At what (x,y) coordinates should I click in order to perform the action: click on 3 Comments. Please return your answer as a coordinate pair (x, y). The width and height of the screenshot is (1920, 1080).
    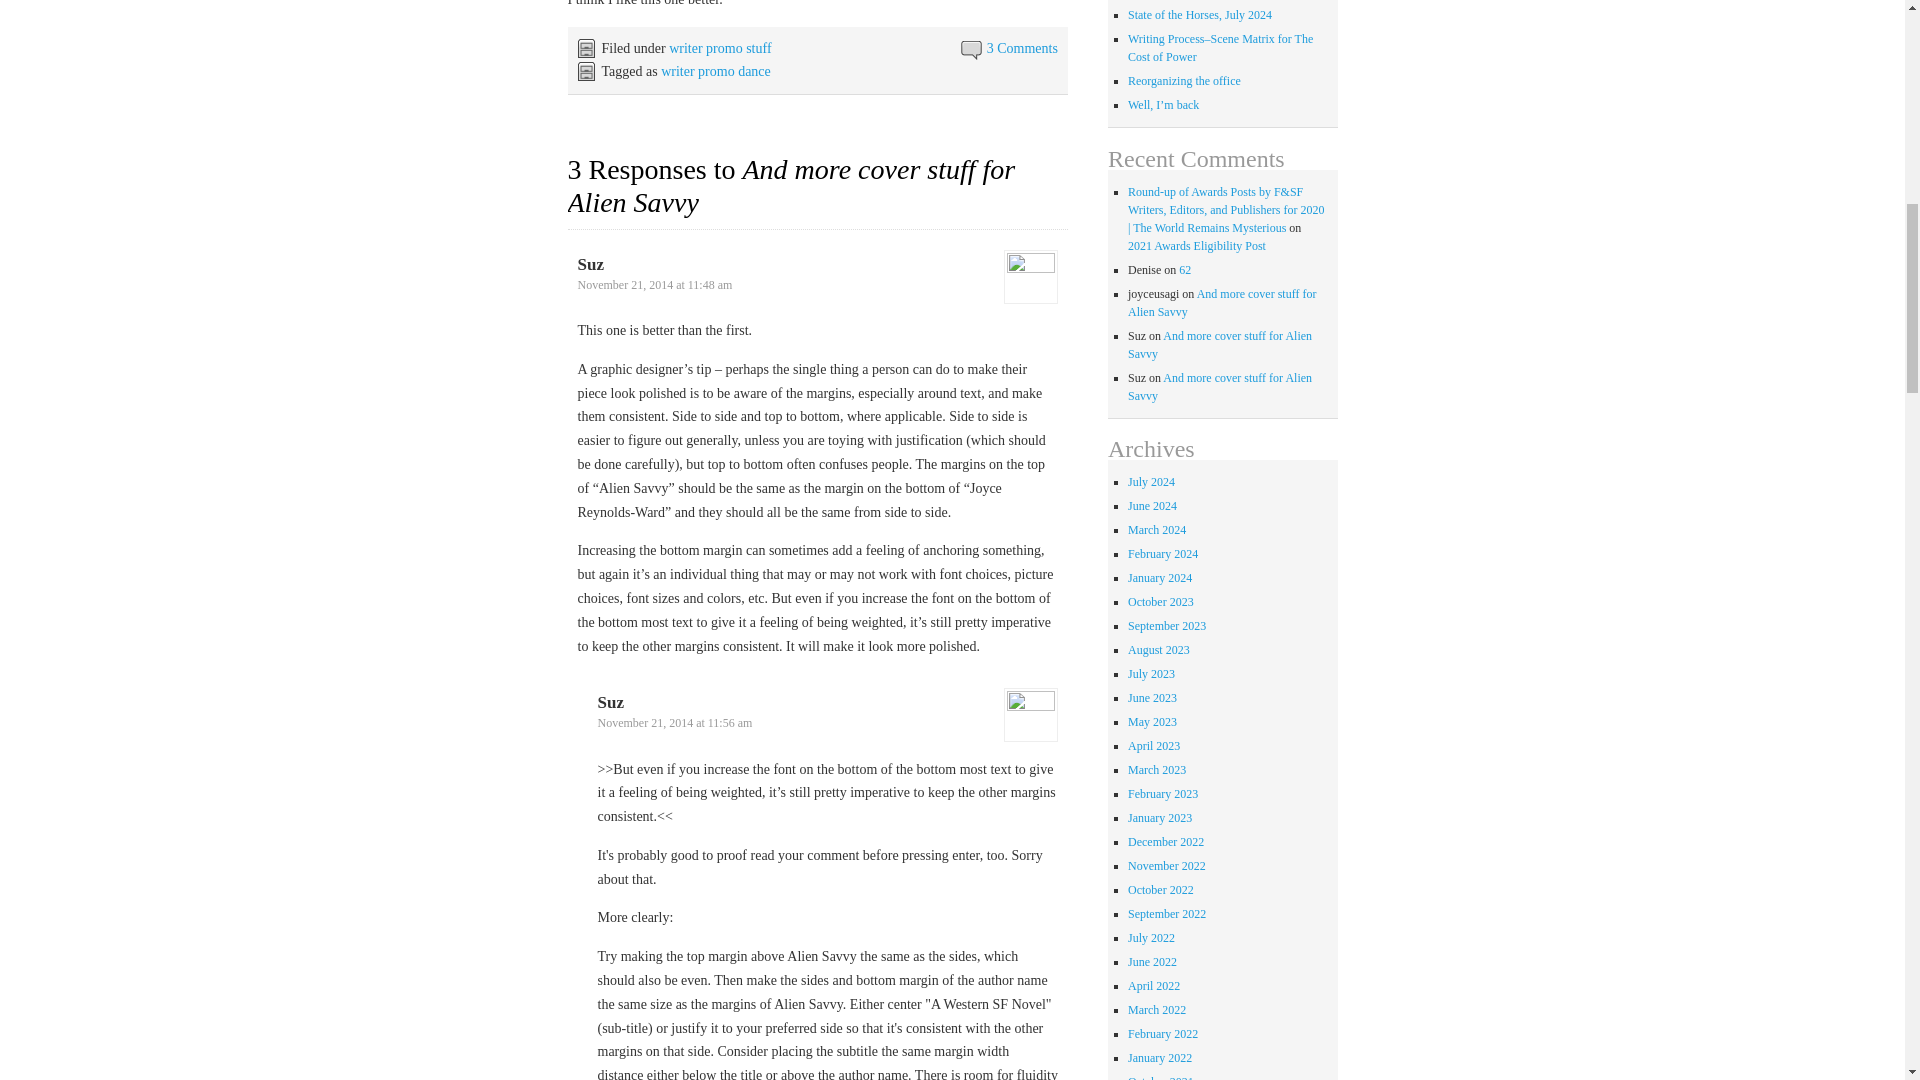
    Looking at the image, I should click on (1022, 48).